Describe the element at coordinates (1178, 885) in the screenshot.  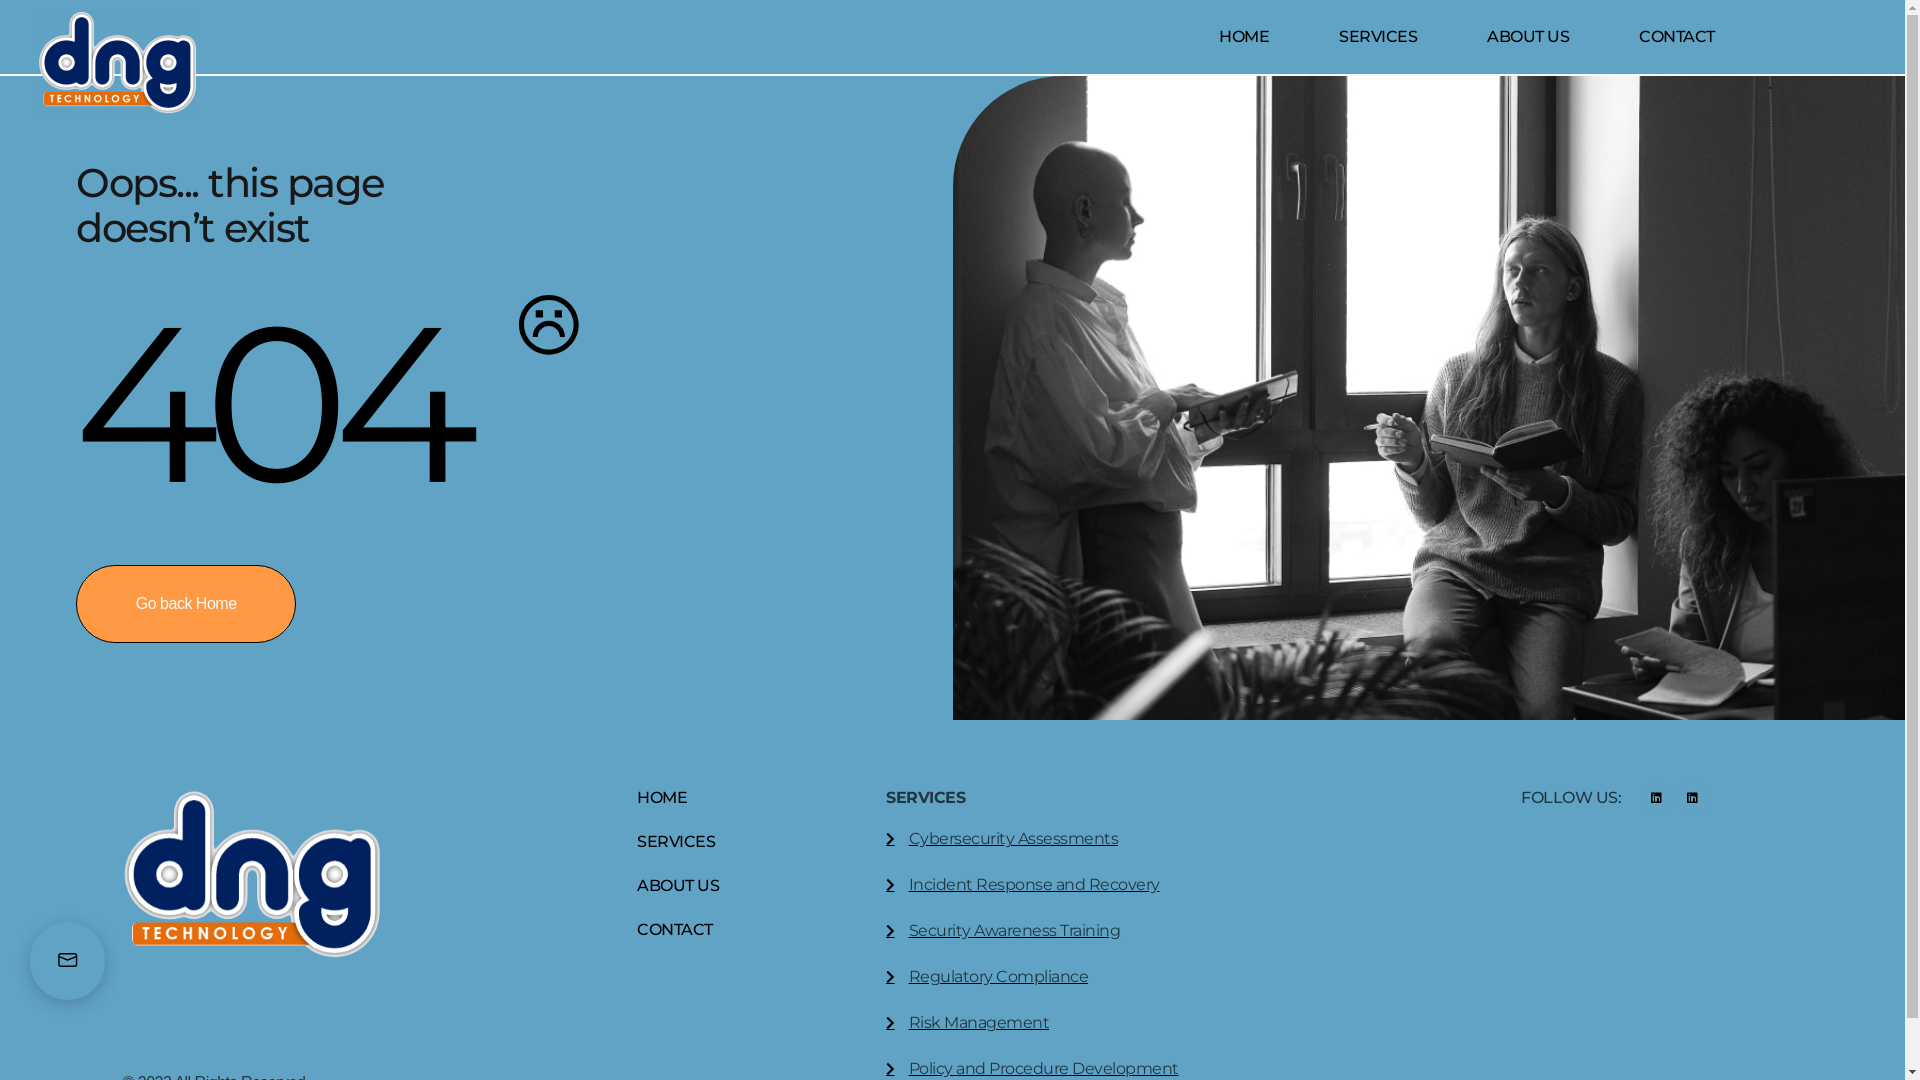
I see `Incident Response and Recovery` at that location.